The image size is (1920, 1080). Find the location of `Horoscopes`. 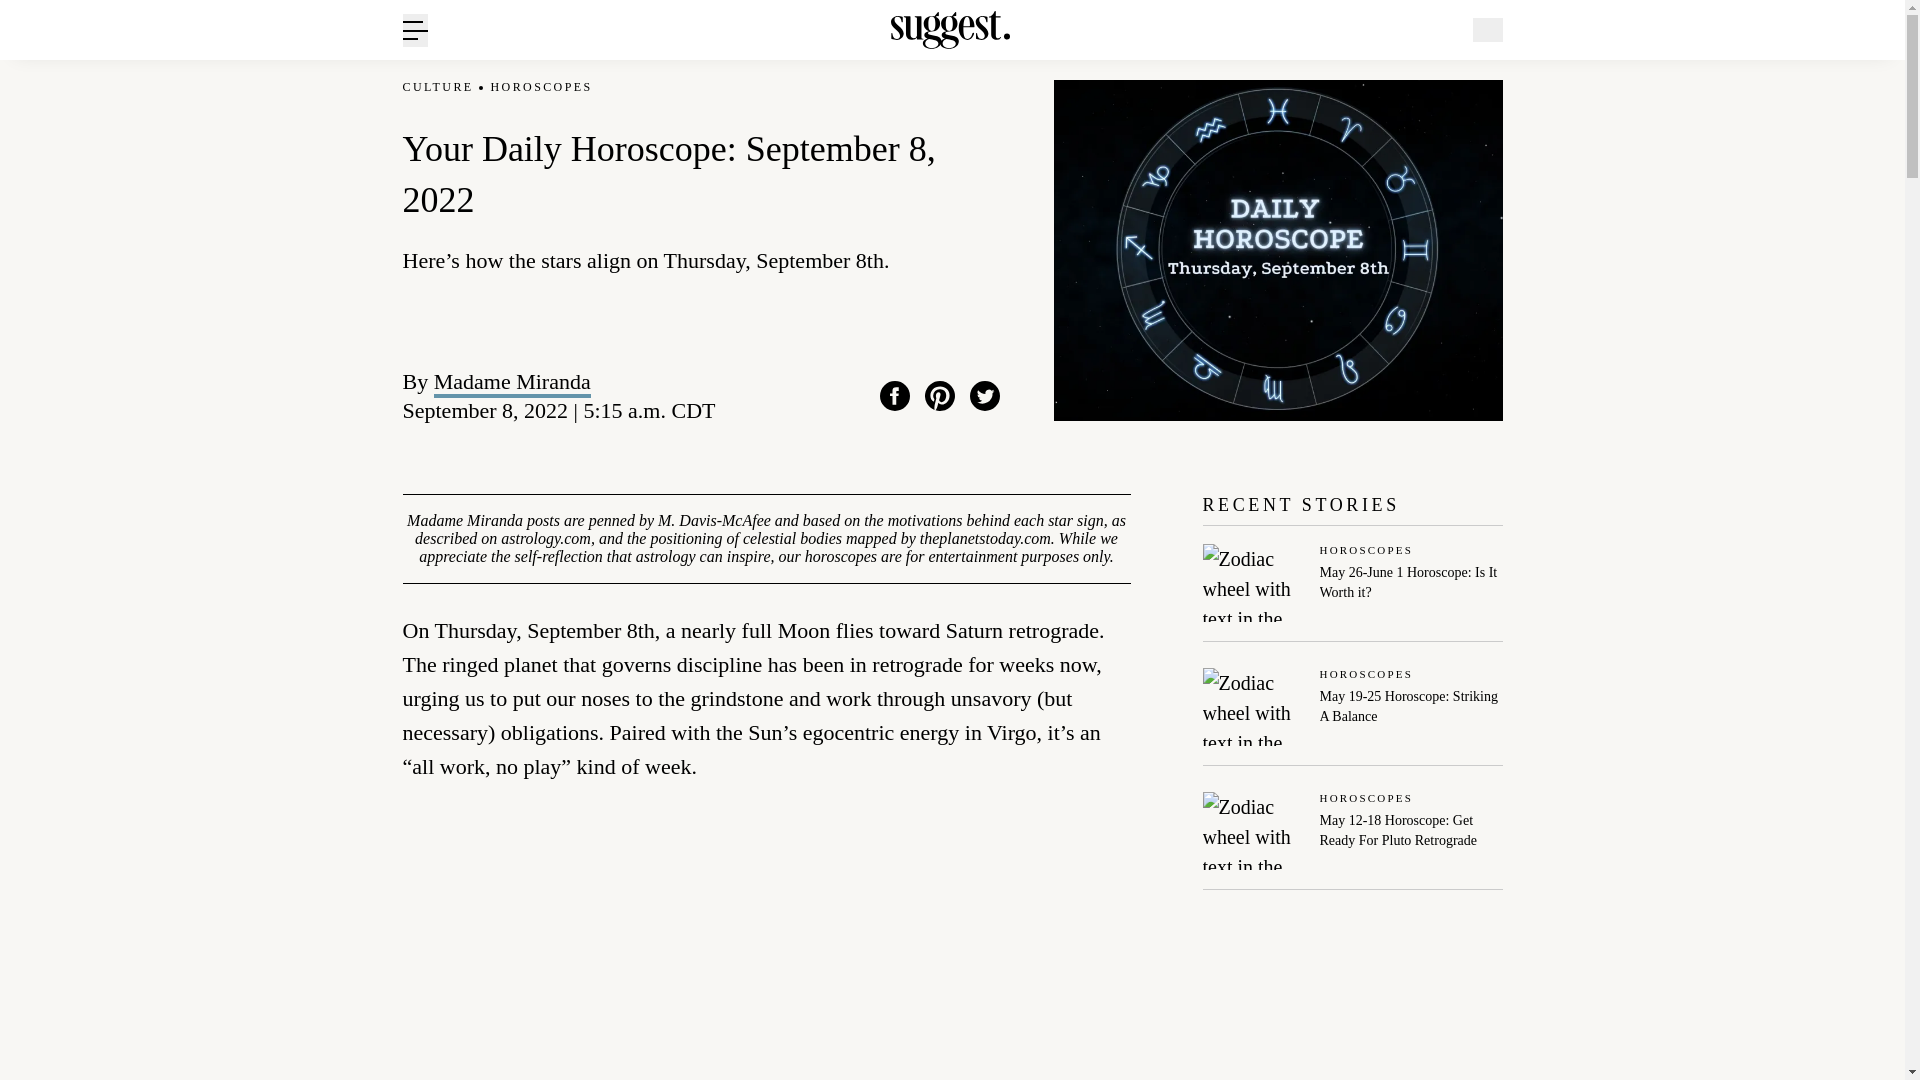

Horoscopes is located at coordinates (542, 87).